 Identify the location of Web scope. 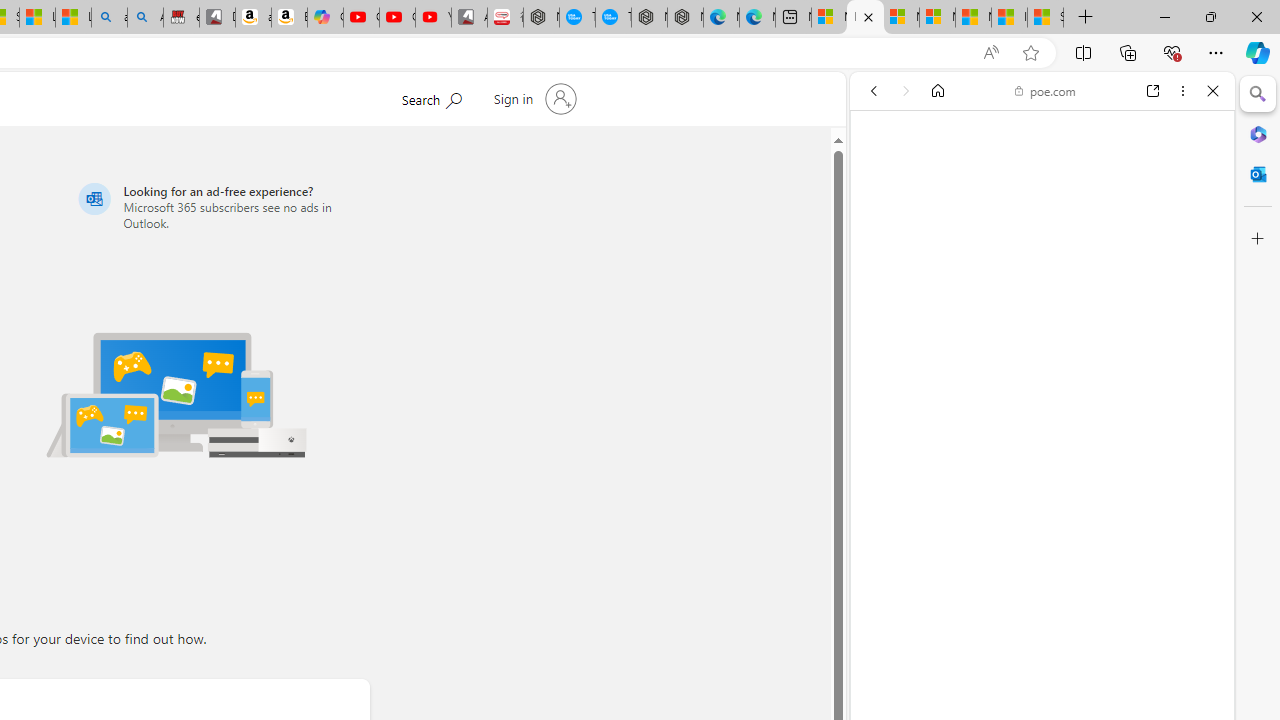
(882, 180).